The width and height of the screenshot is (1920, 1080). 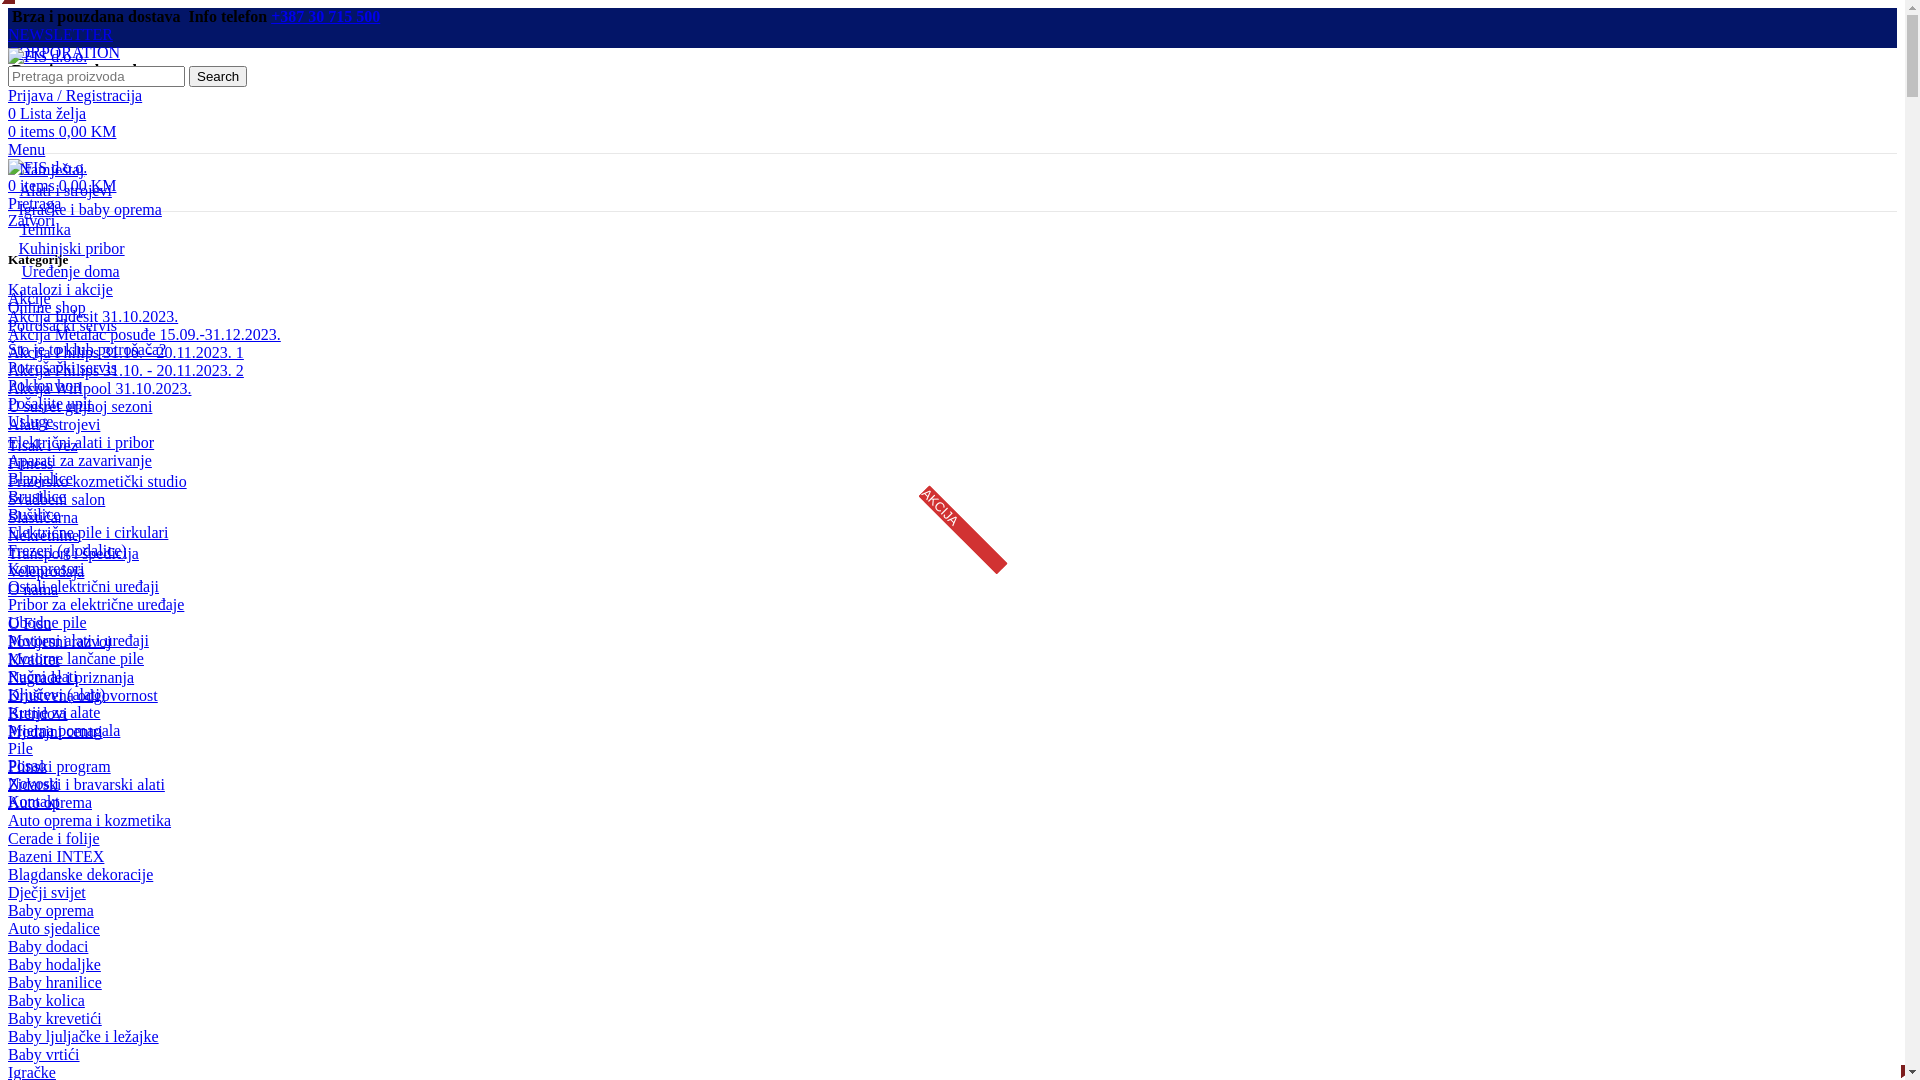 I want to click on 0 items 0,00 KM, so click(x=62, y=186).